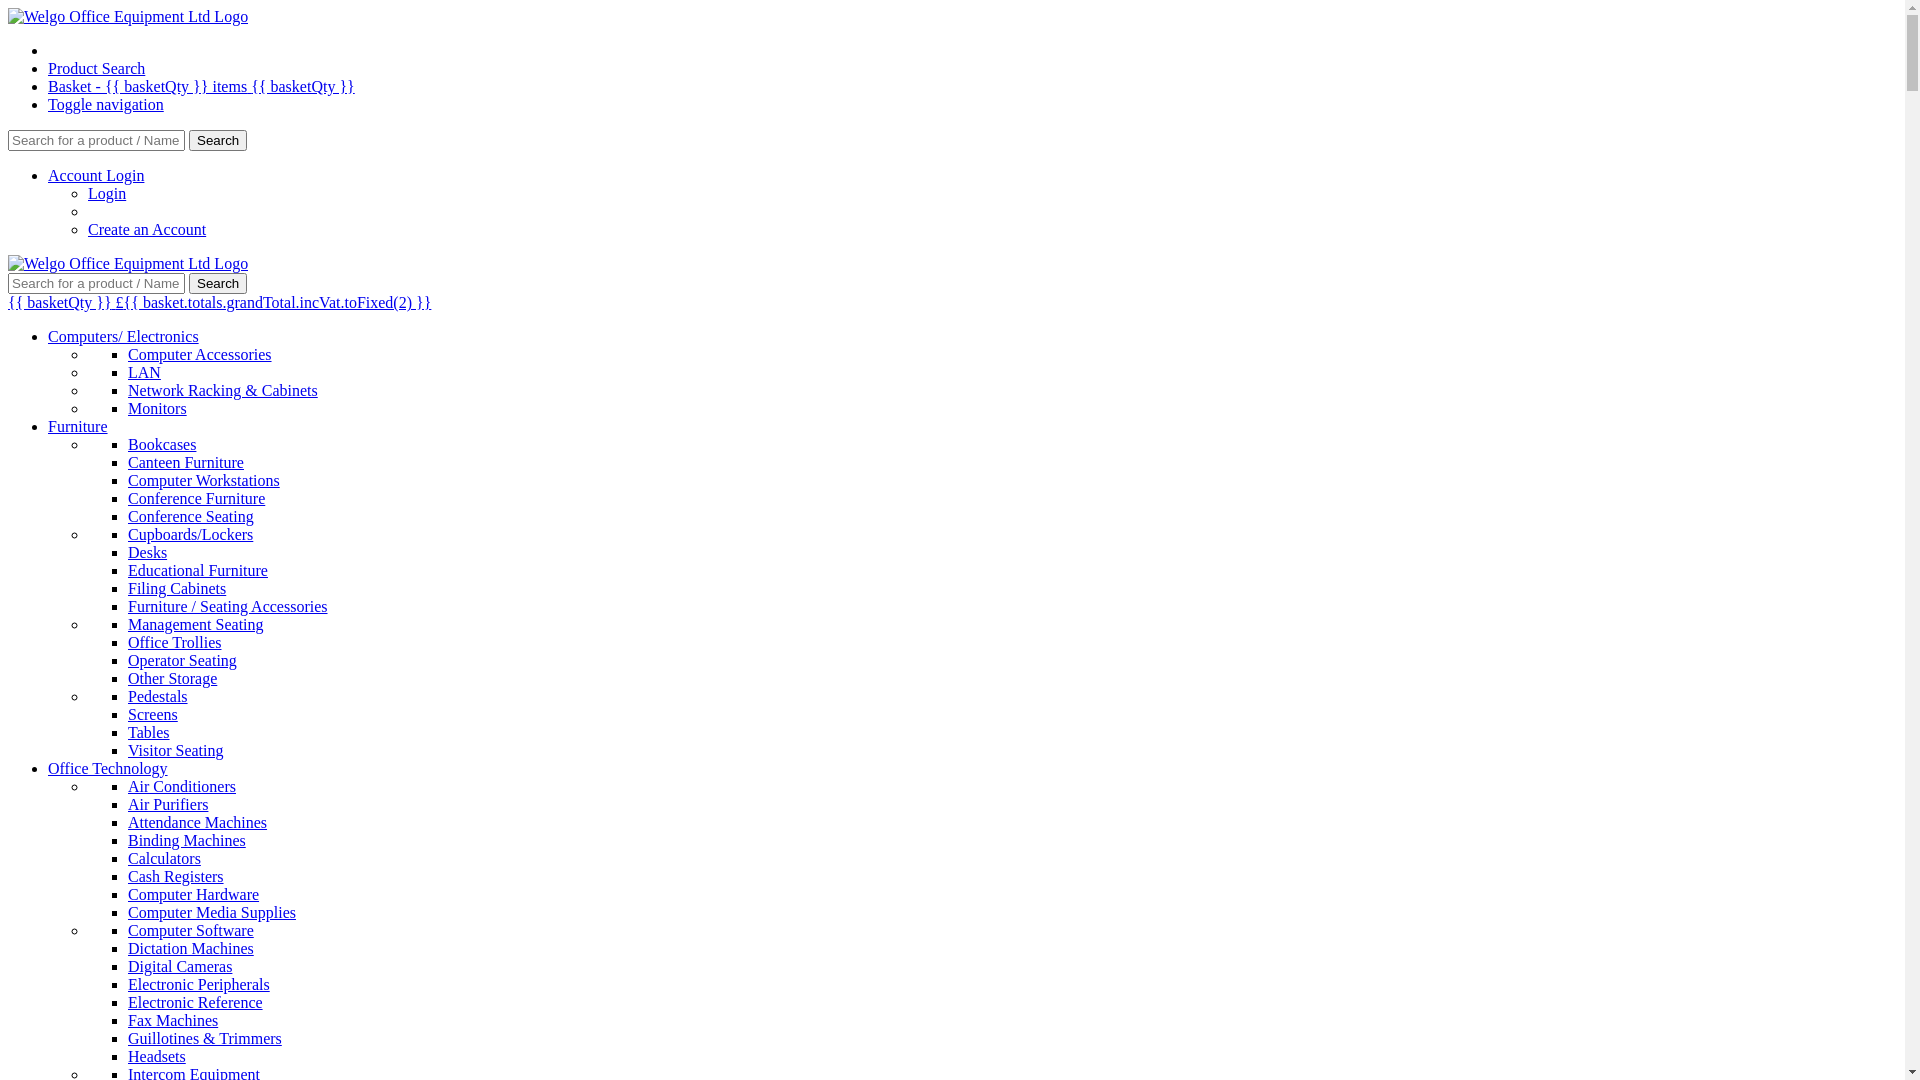  I want to click on Cash Registers, so click(176, 876).